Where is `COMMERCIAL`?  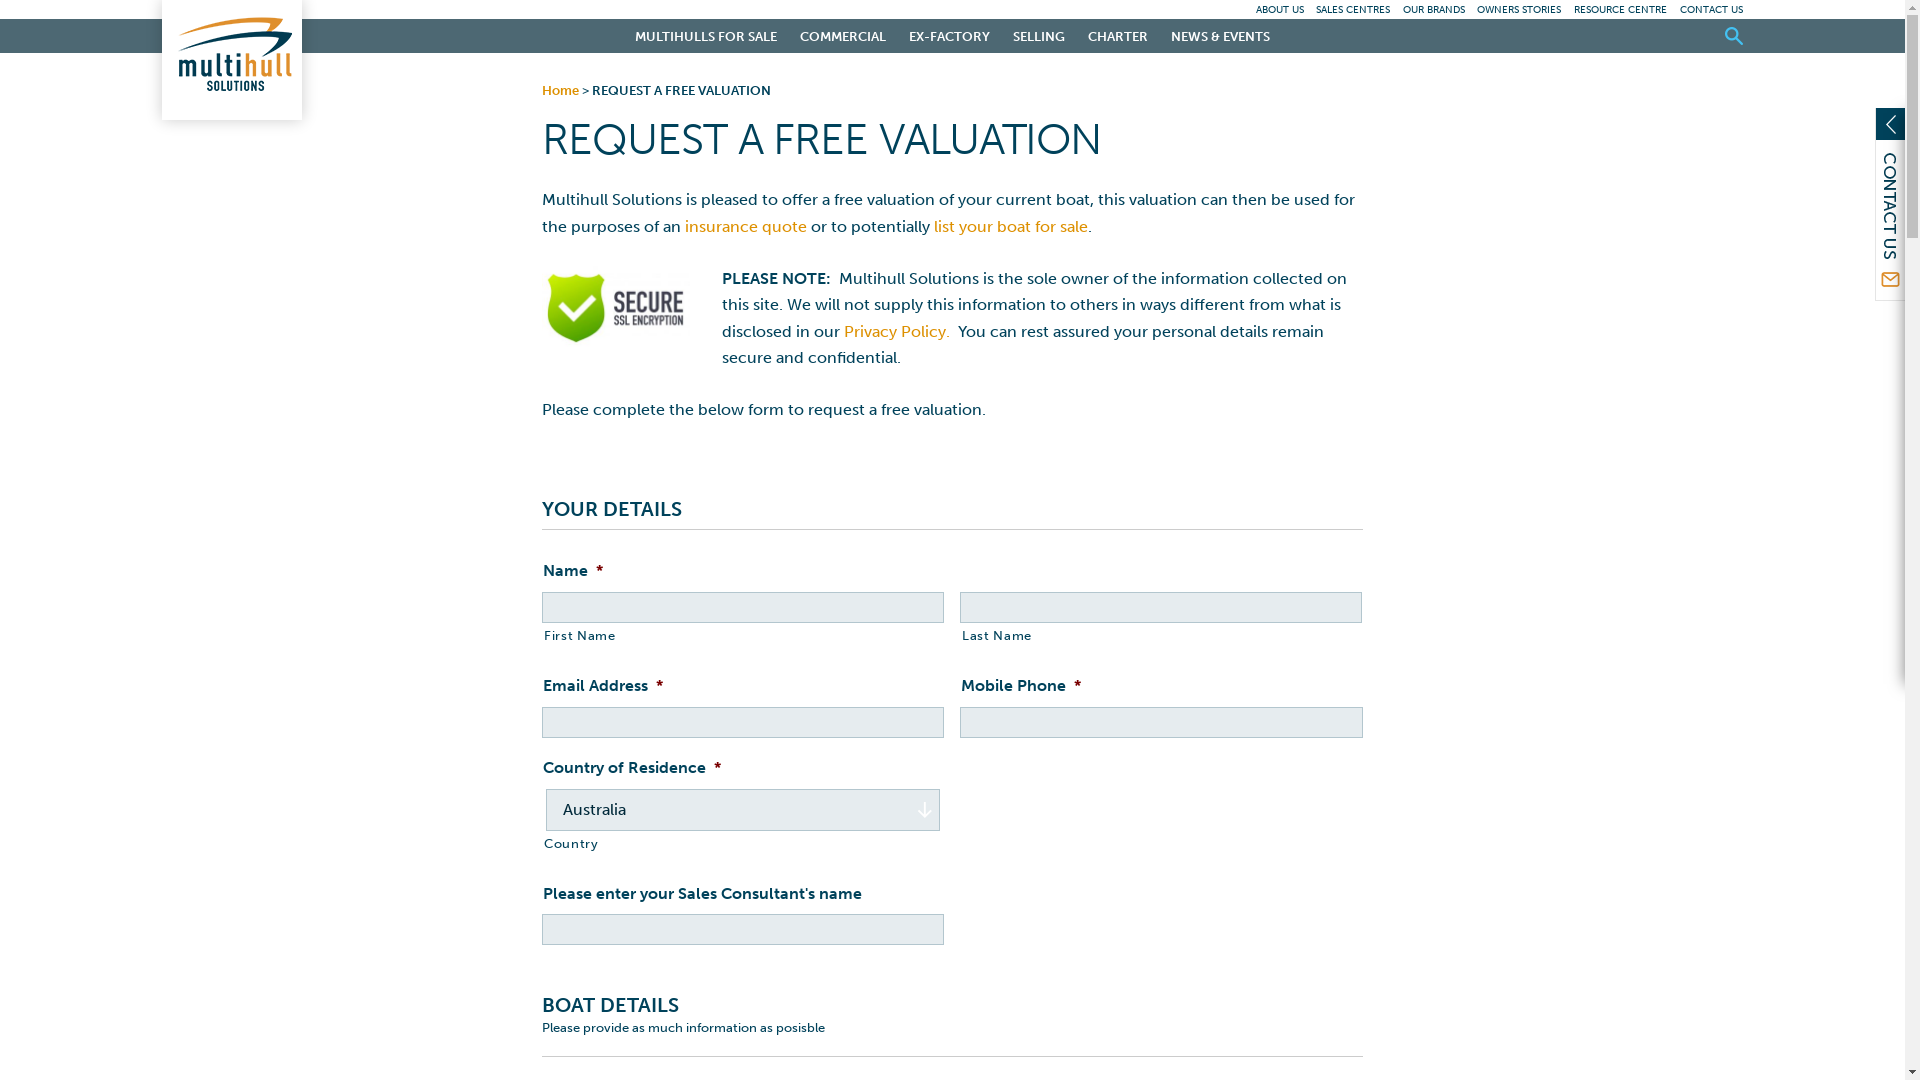
COMMERCIAL is located at coordinates (842, 36).